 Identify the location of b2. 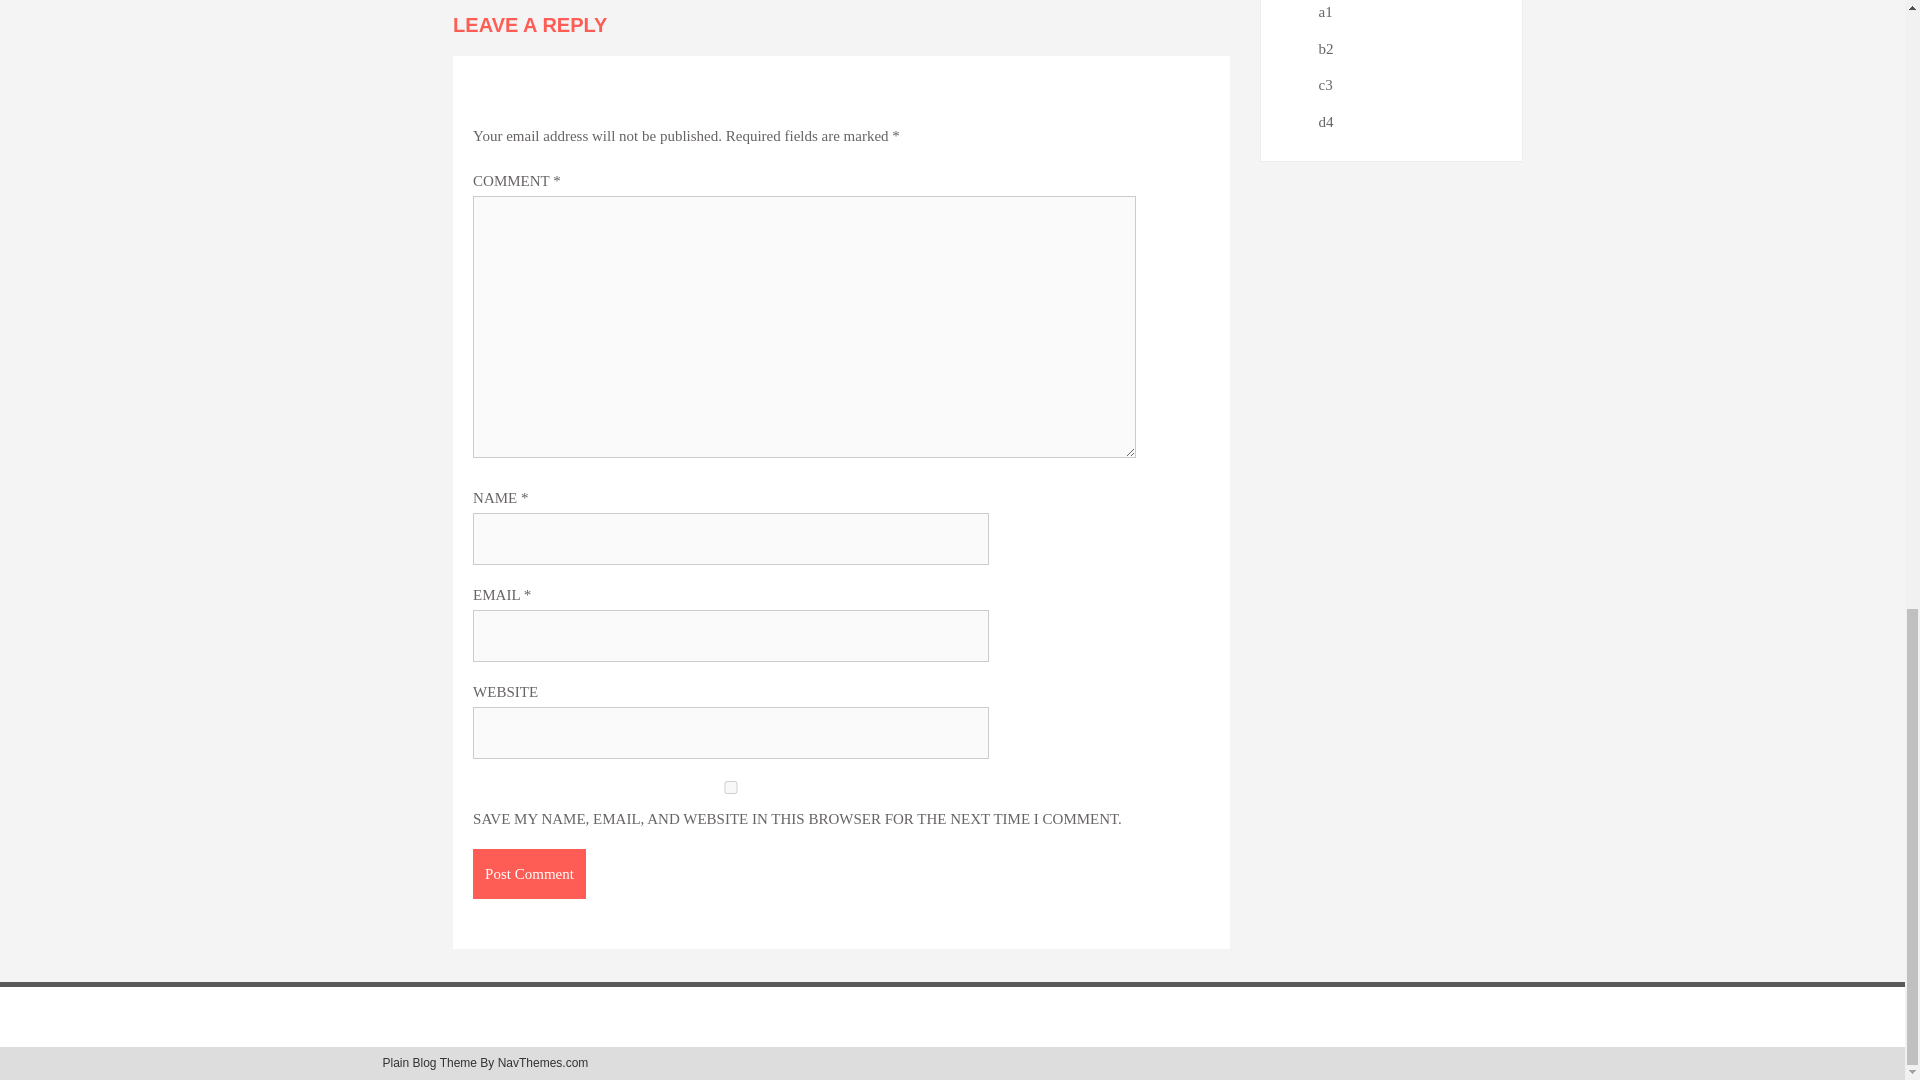
(1324, 49).